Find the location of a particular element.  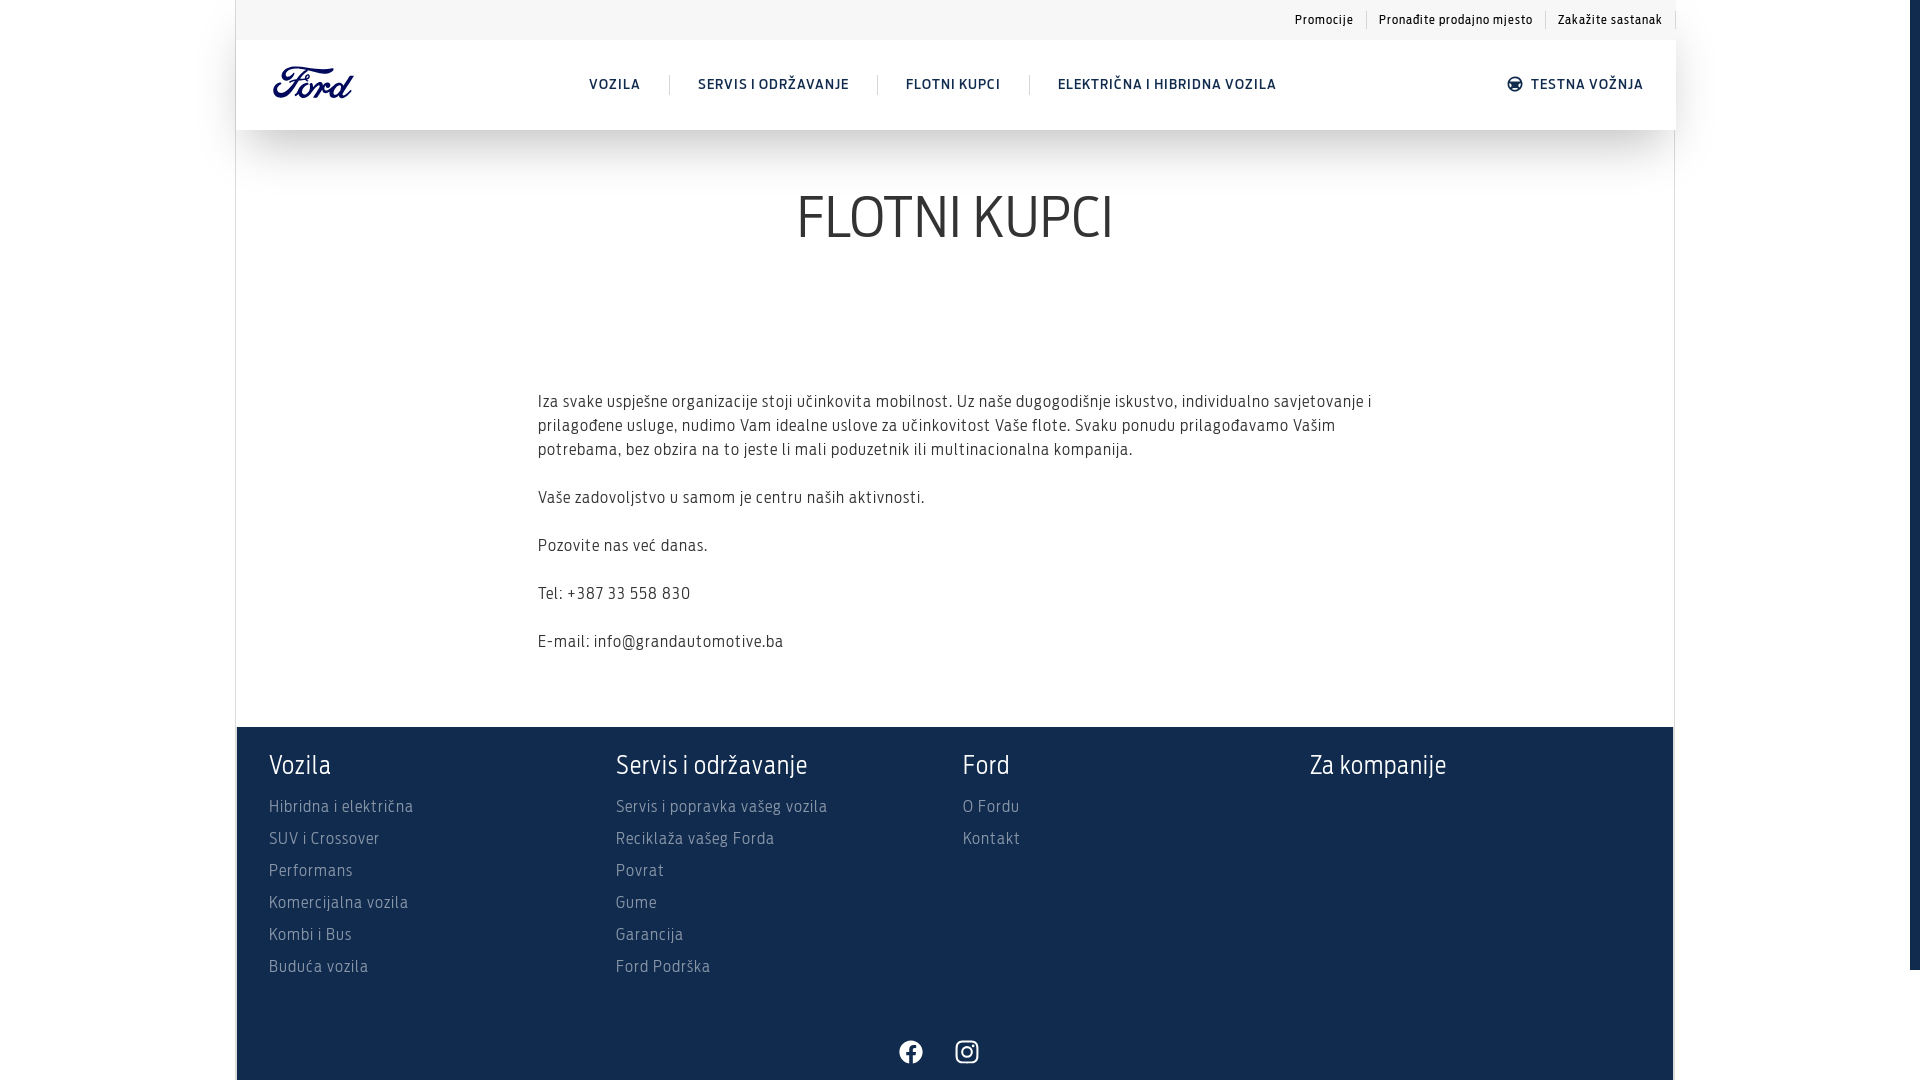

O Fordu is located at coordinates (1128, 811).